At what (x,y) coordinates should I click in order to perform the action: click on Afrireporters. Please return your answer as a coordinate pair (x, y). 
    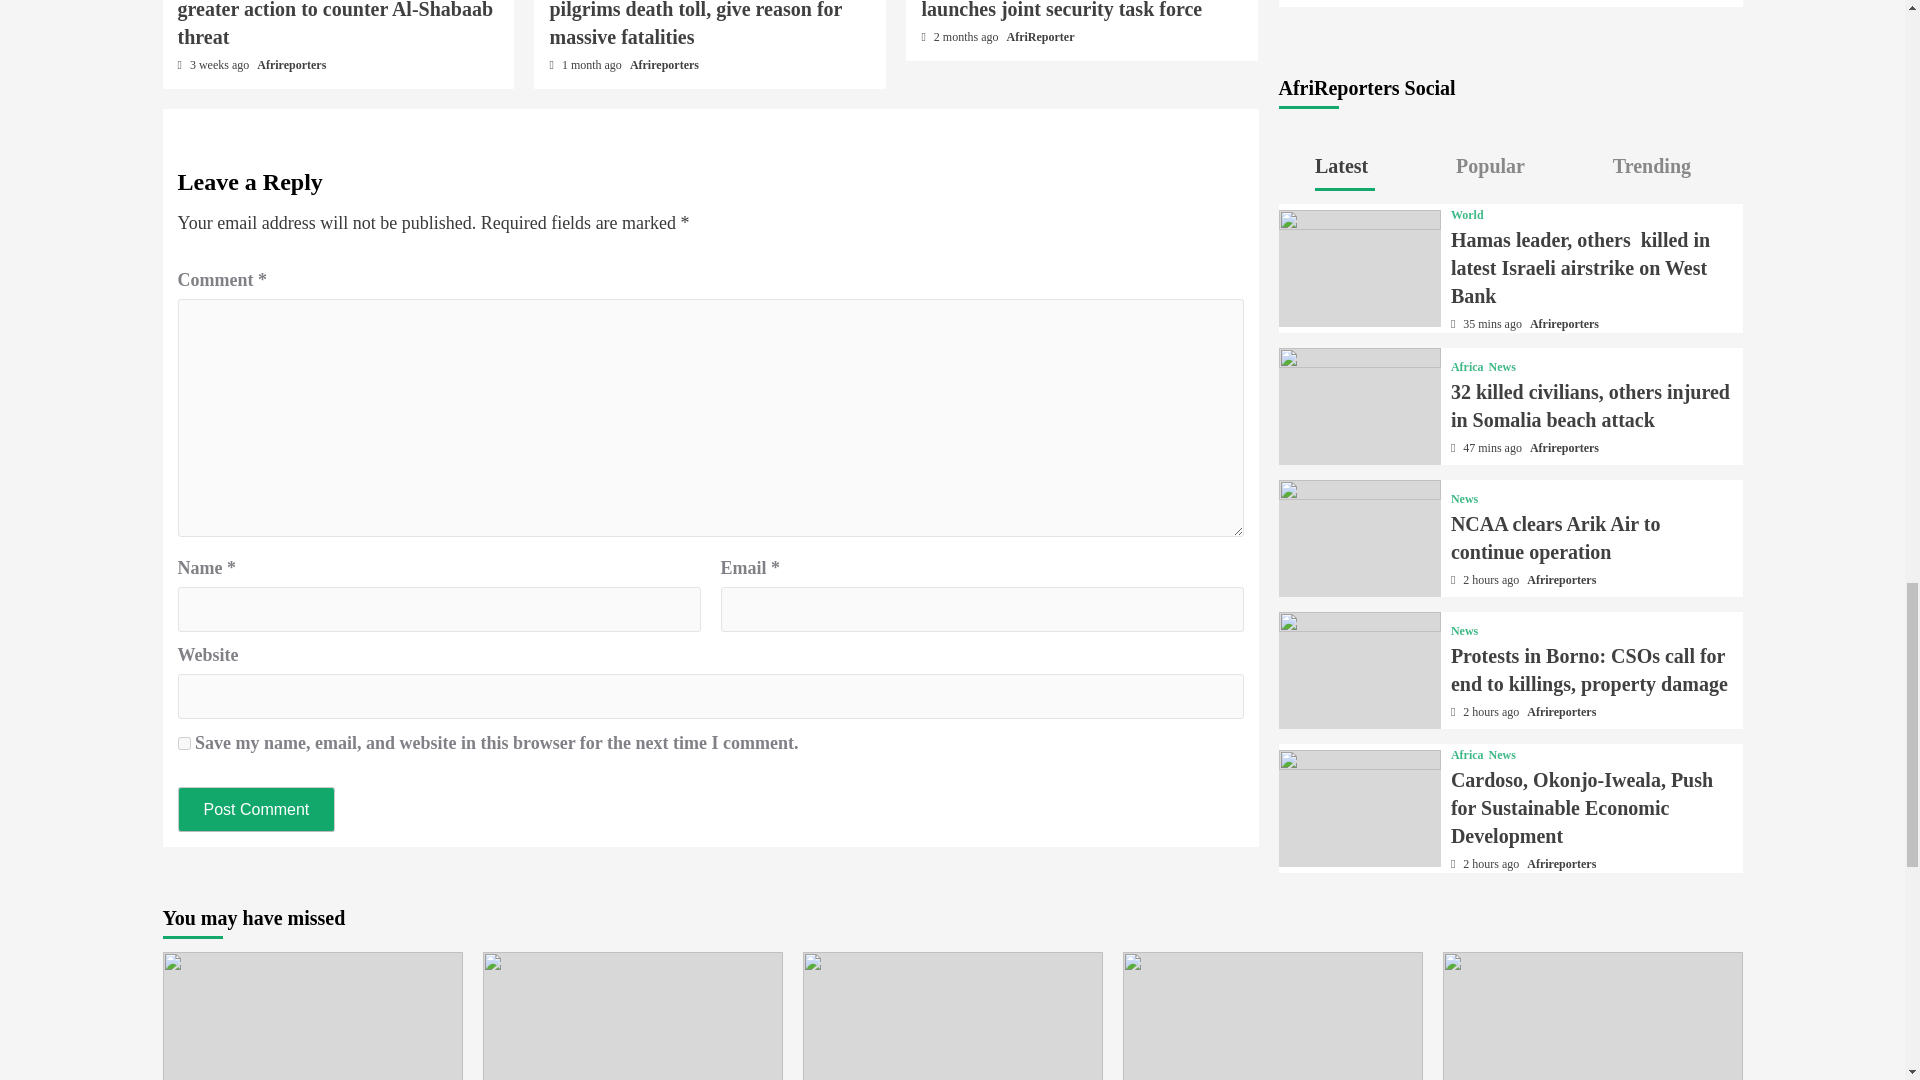
    Looking at the image, I should click on (292, 65).